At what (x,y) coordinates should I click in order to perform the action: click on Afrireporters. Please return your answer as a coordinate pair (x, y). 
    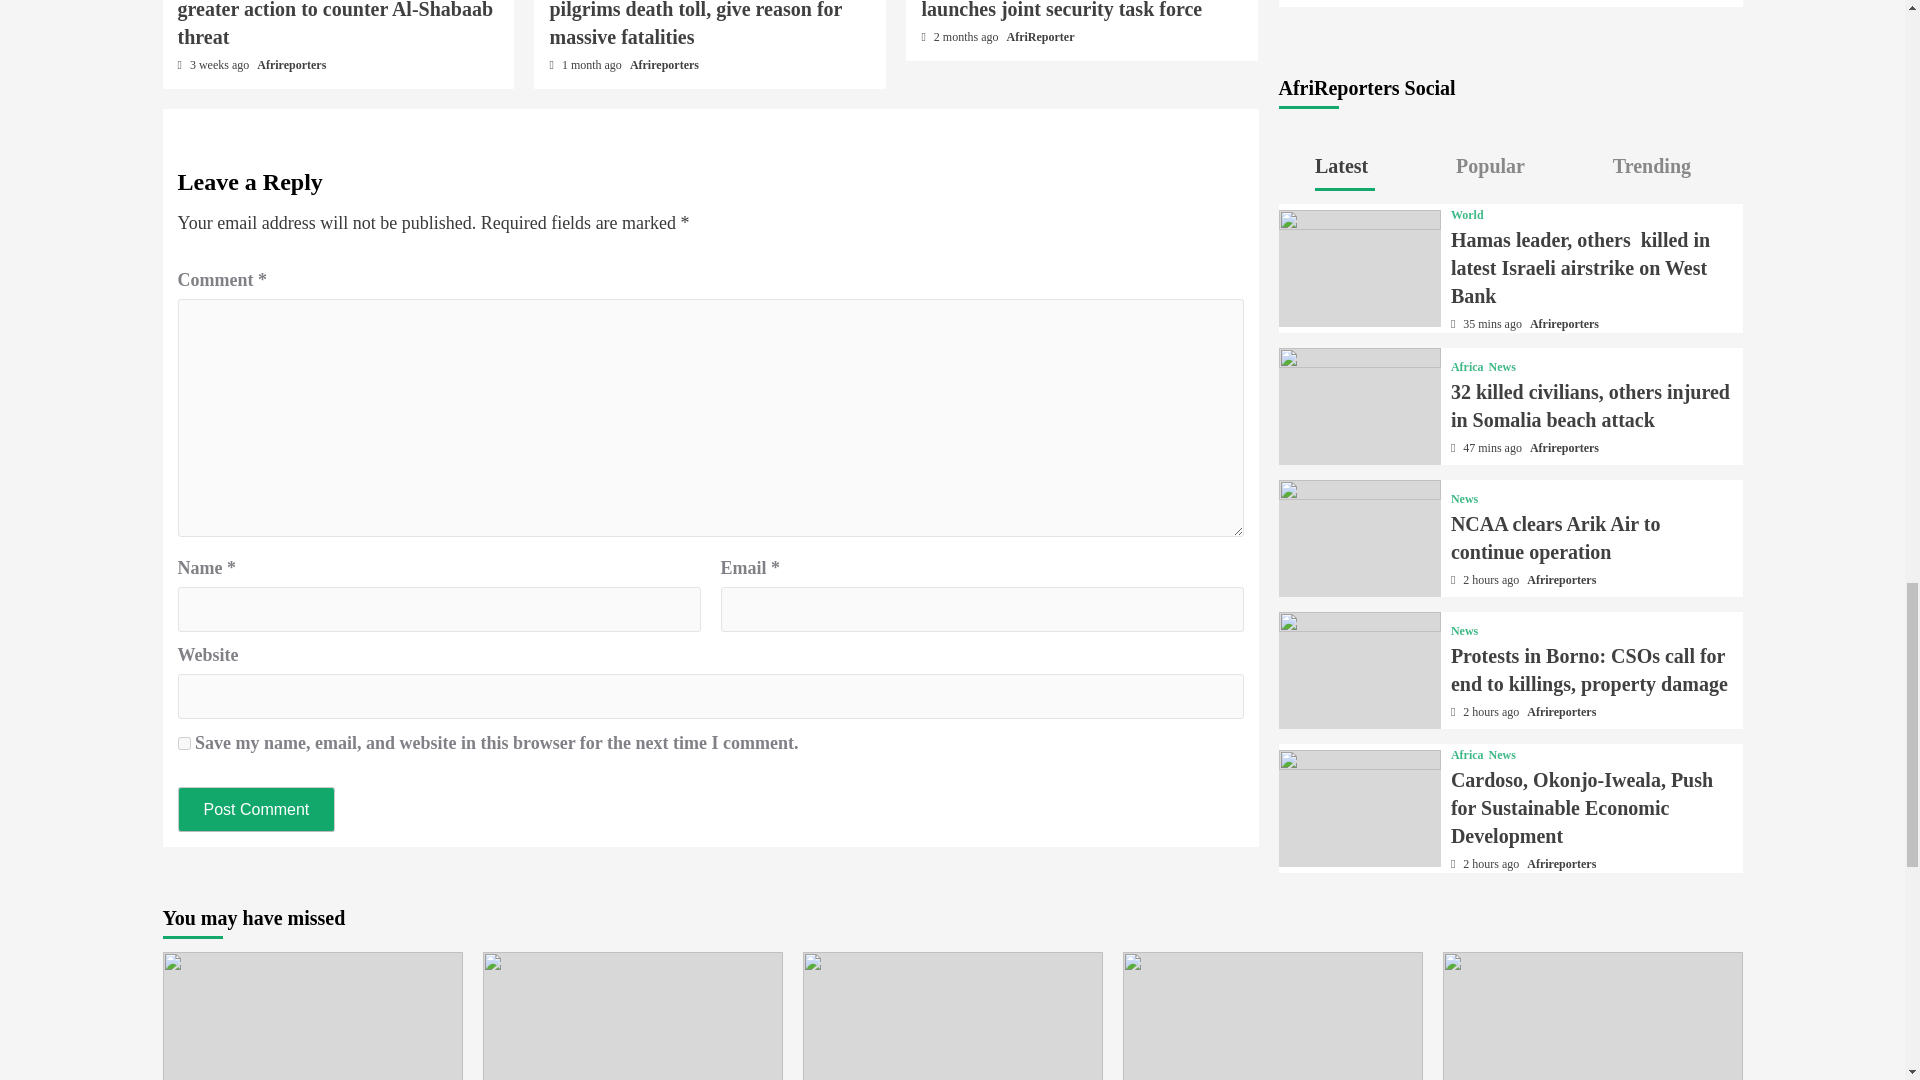
    Looking at the image, I should click on (292, 65).